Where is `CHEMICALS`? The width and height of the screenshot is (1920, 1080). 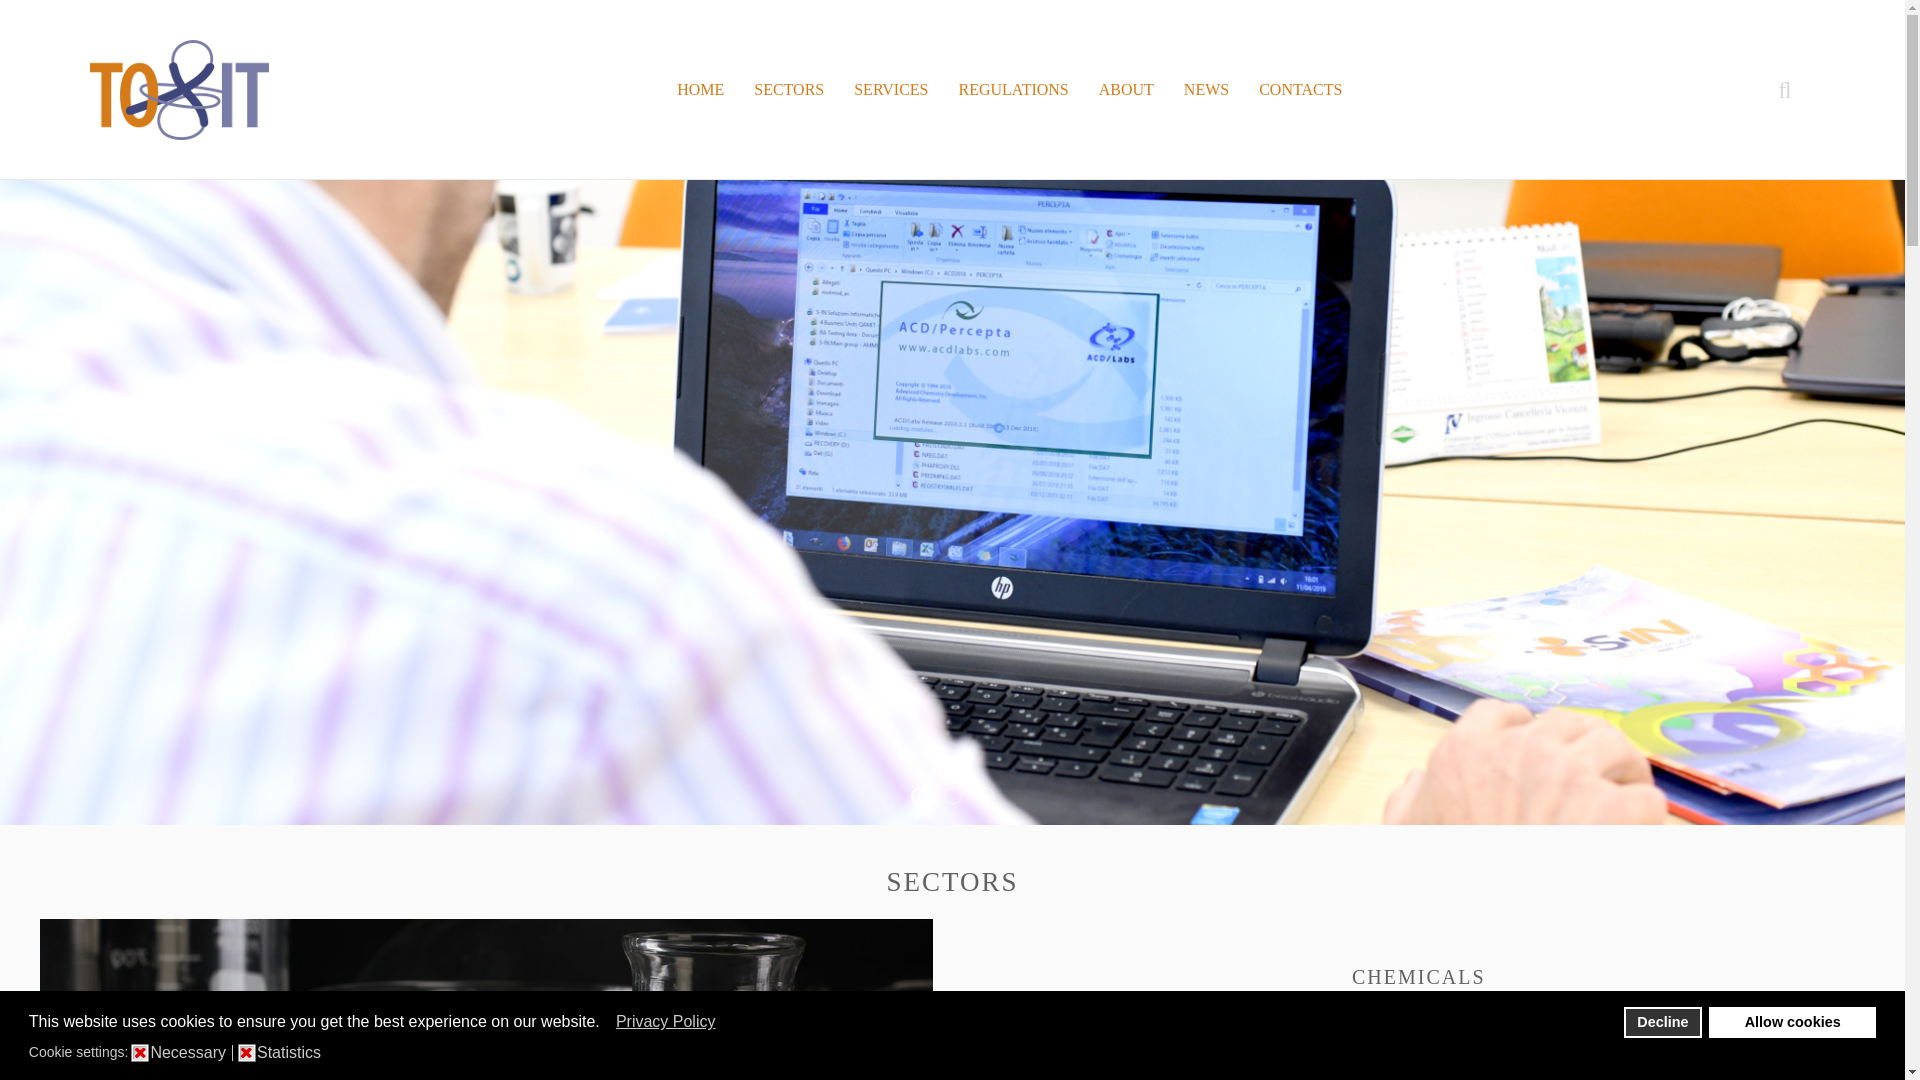 CHEMICALS is located at coordinates (1418, 976).